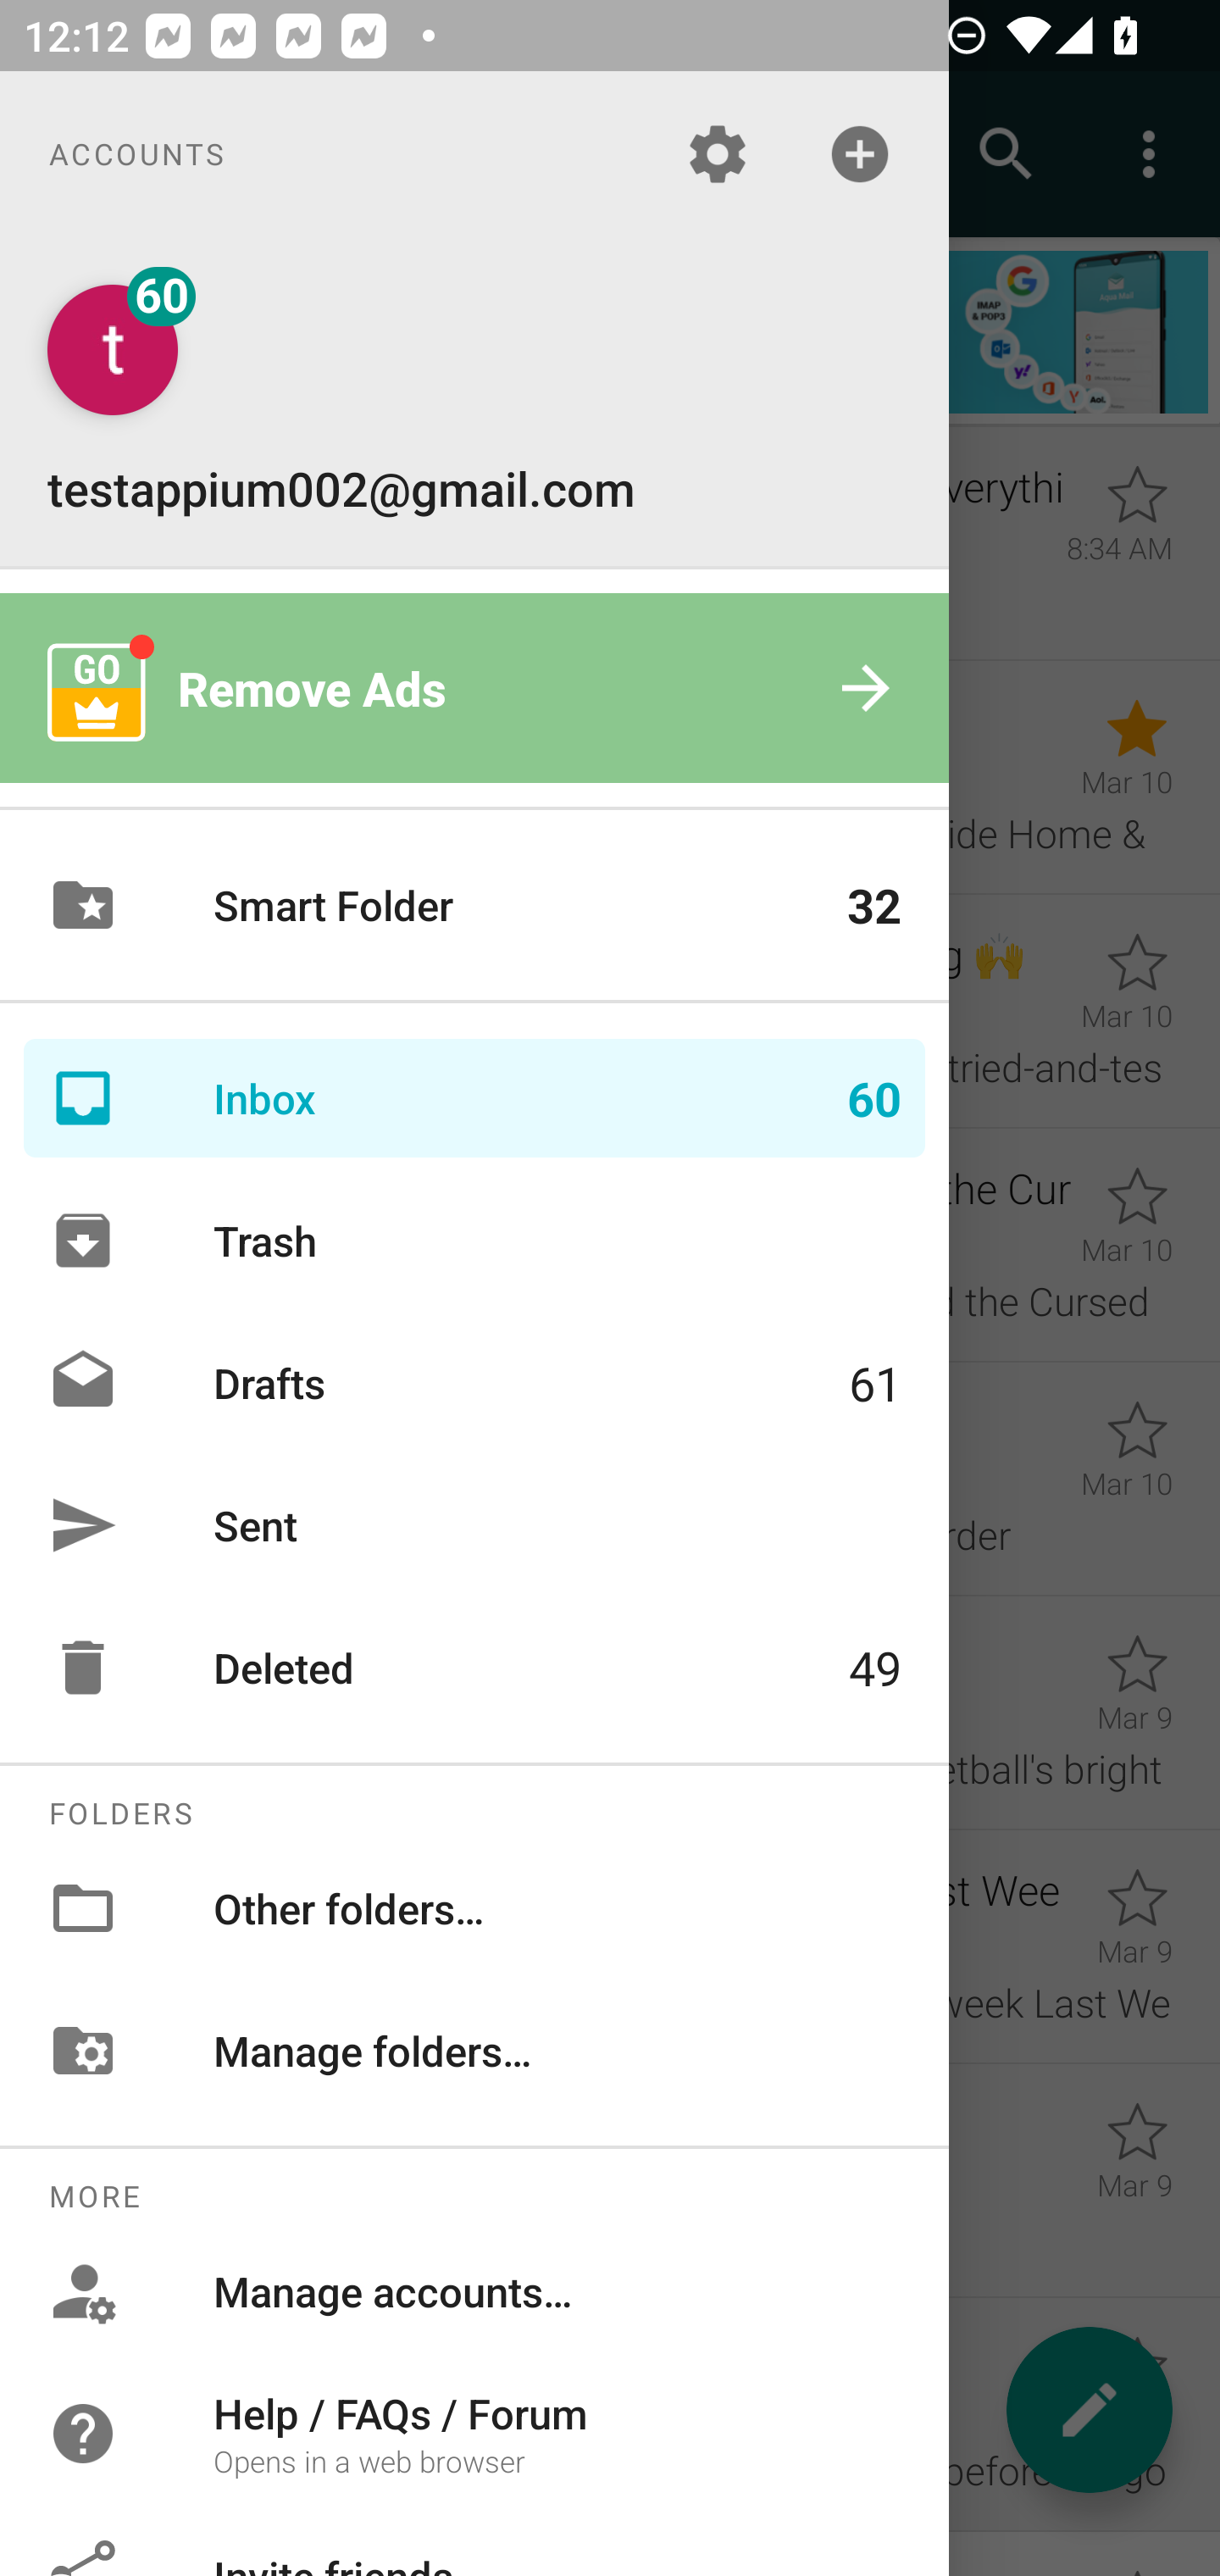 This screenshot has height=2576, width=1220. I want to click on Remove Ads, so click(474, 688).